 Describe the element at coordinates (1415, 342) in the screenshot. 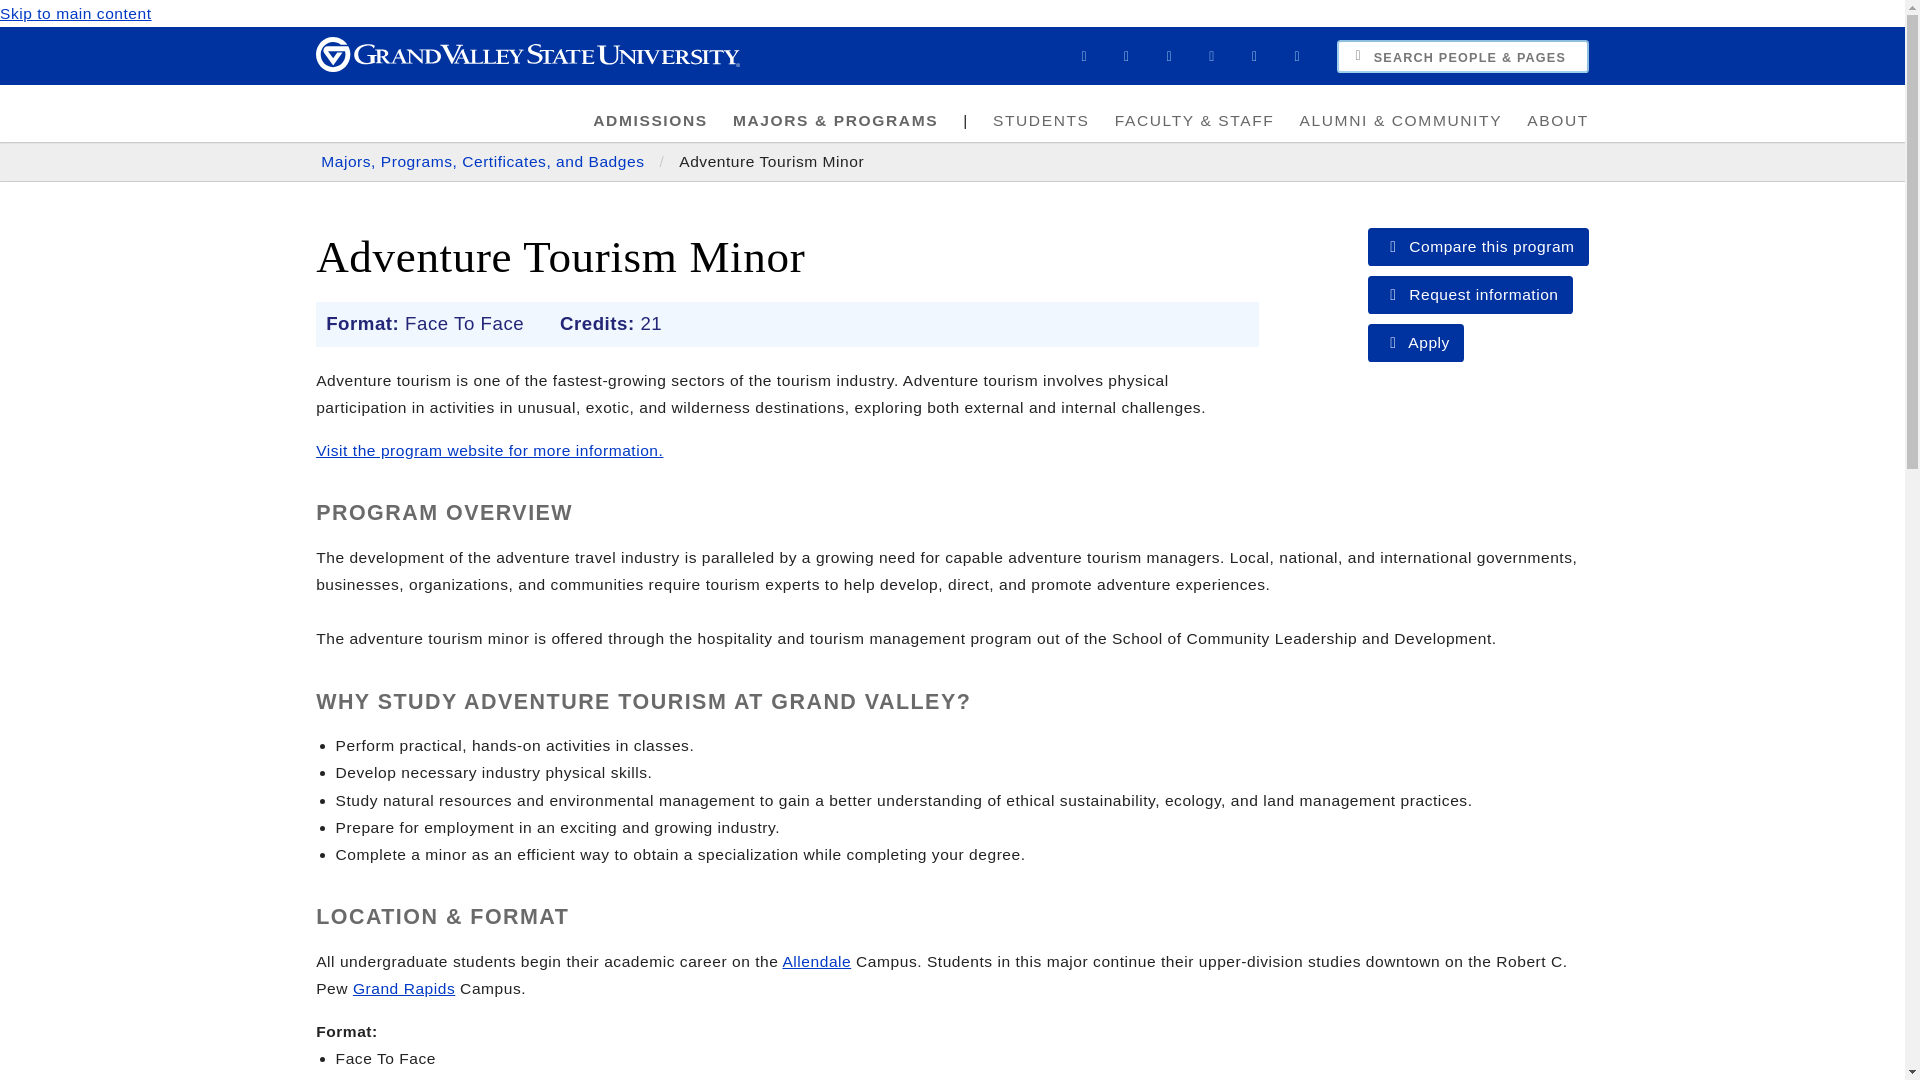

I see `Apply` at that location.